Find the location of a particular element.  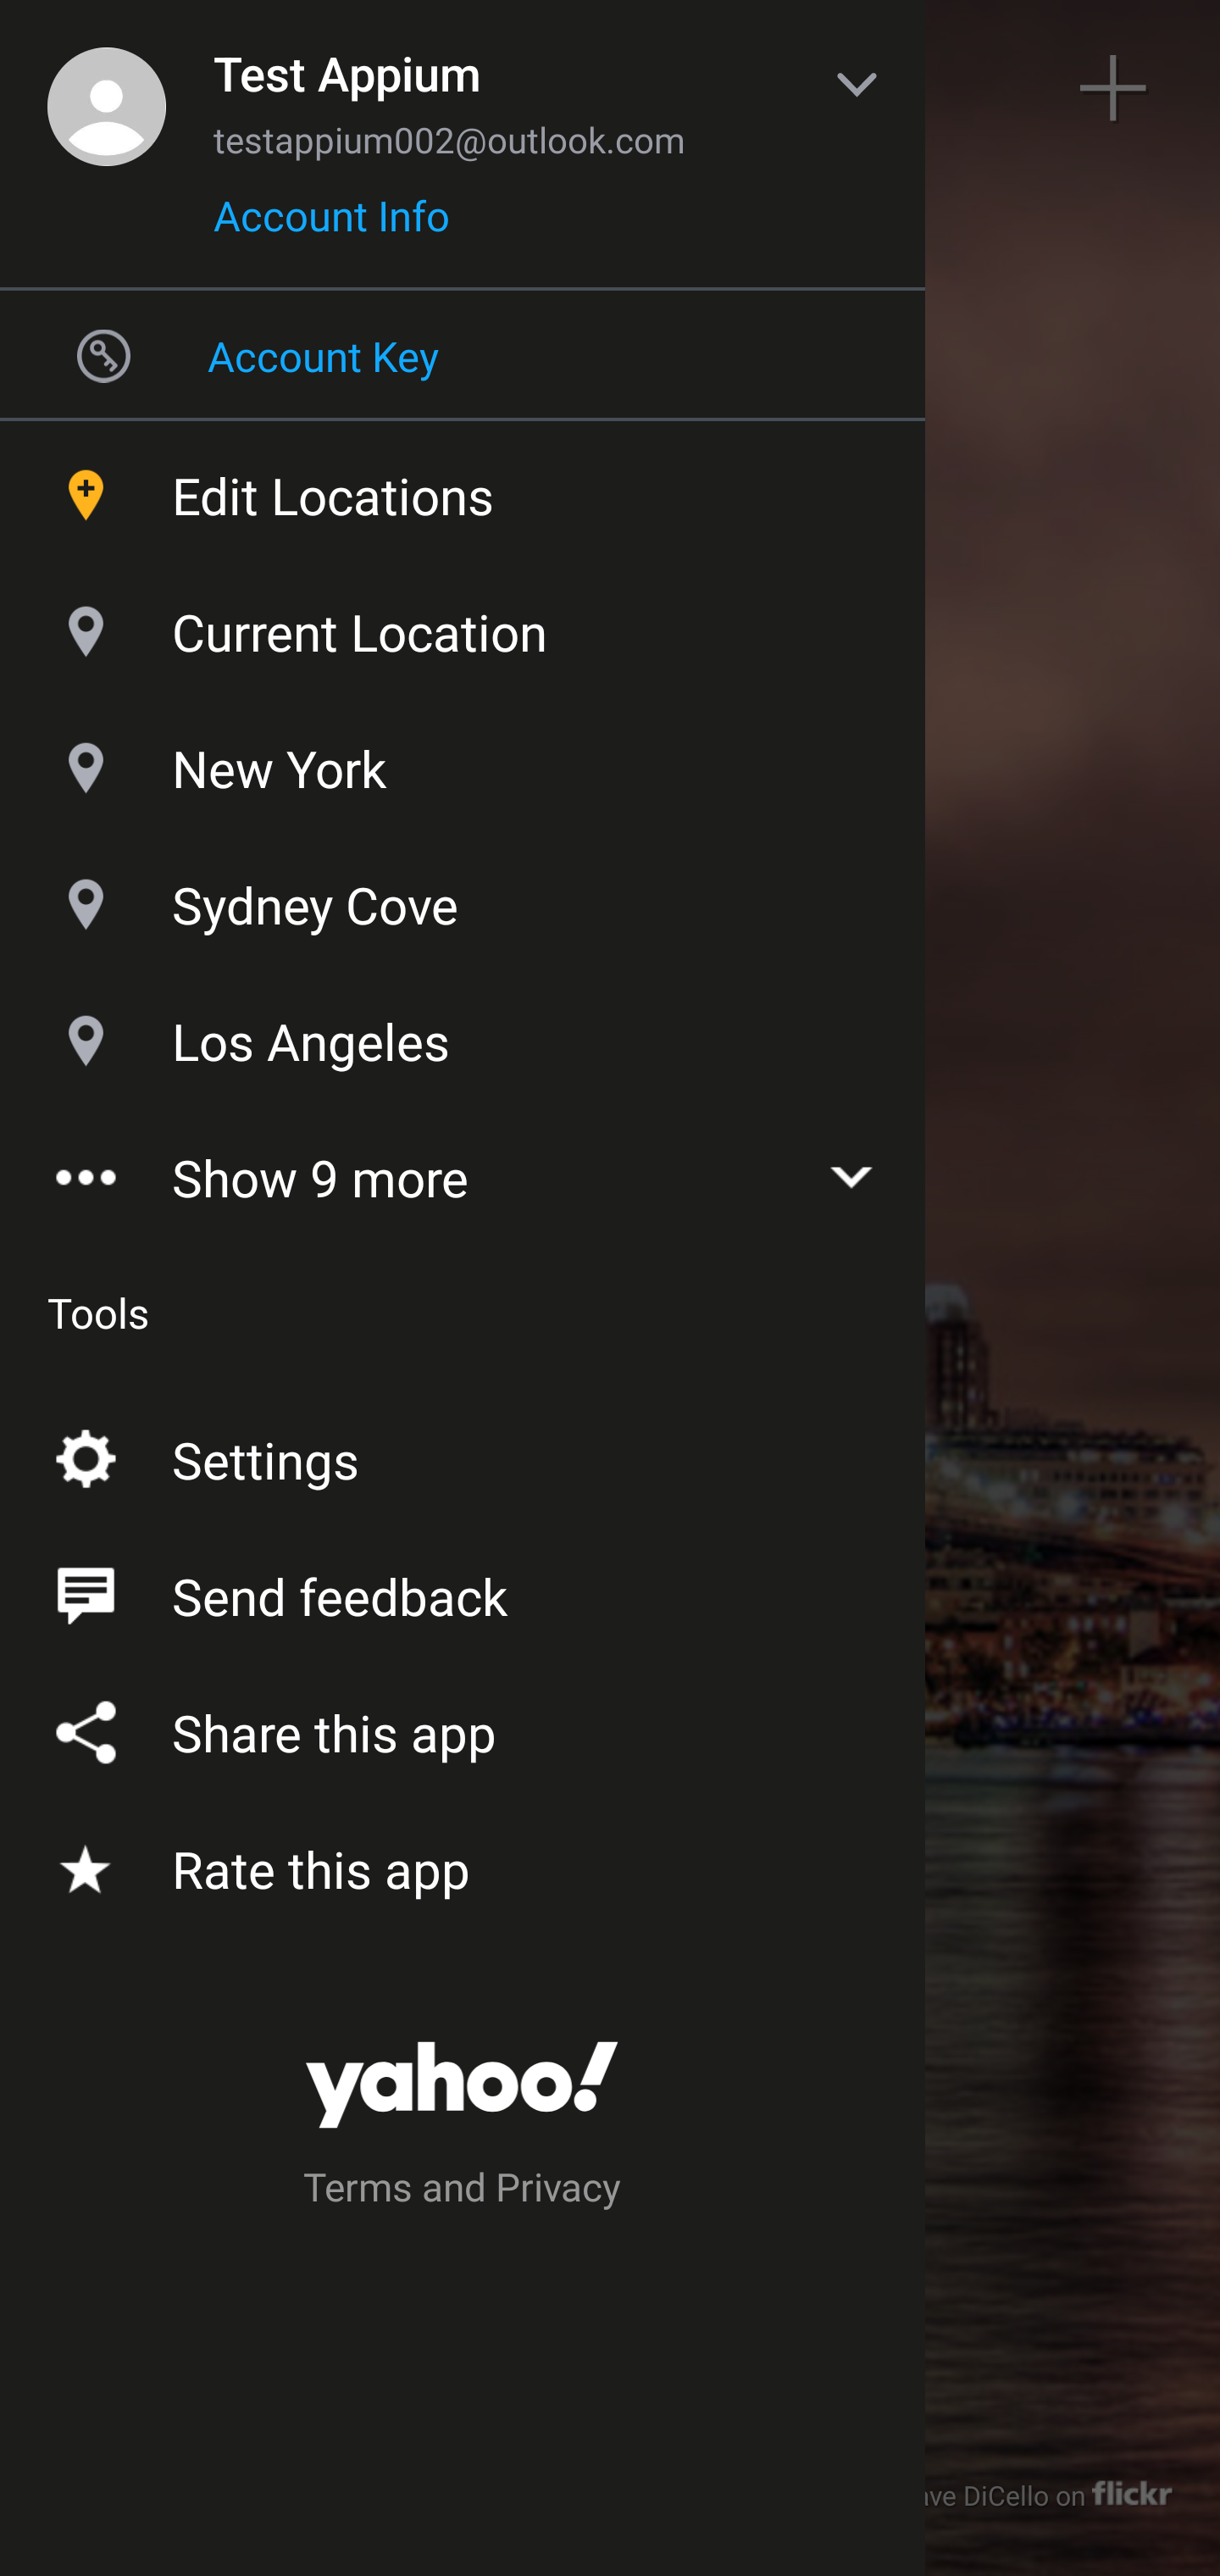

Terms and Privacy Terms and privacy button is located at coordinates (463, 2191).